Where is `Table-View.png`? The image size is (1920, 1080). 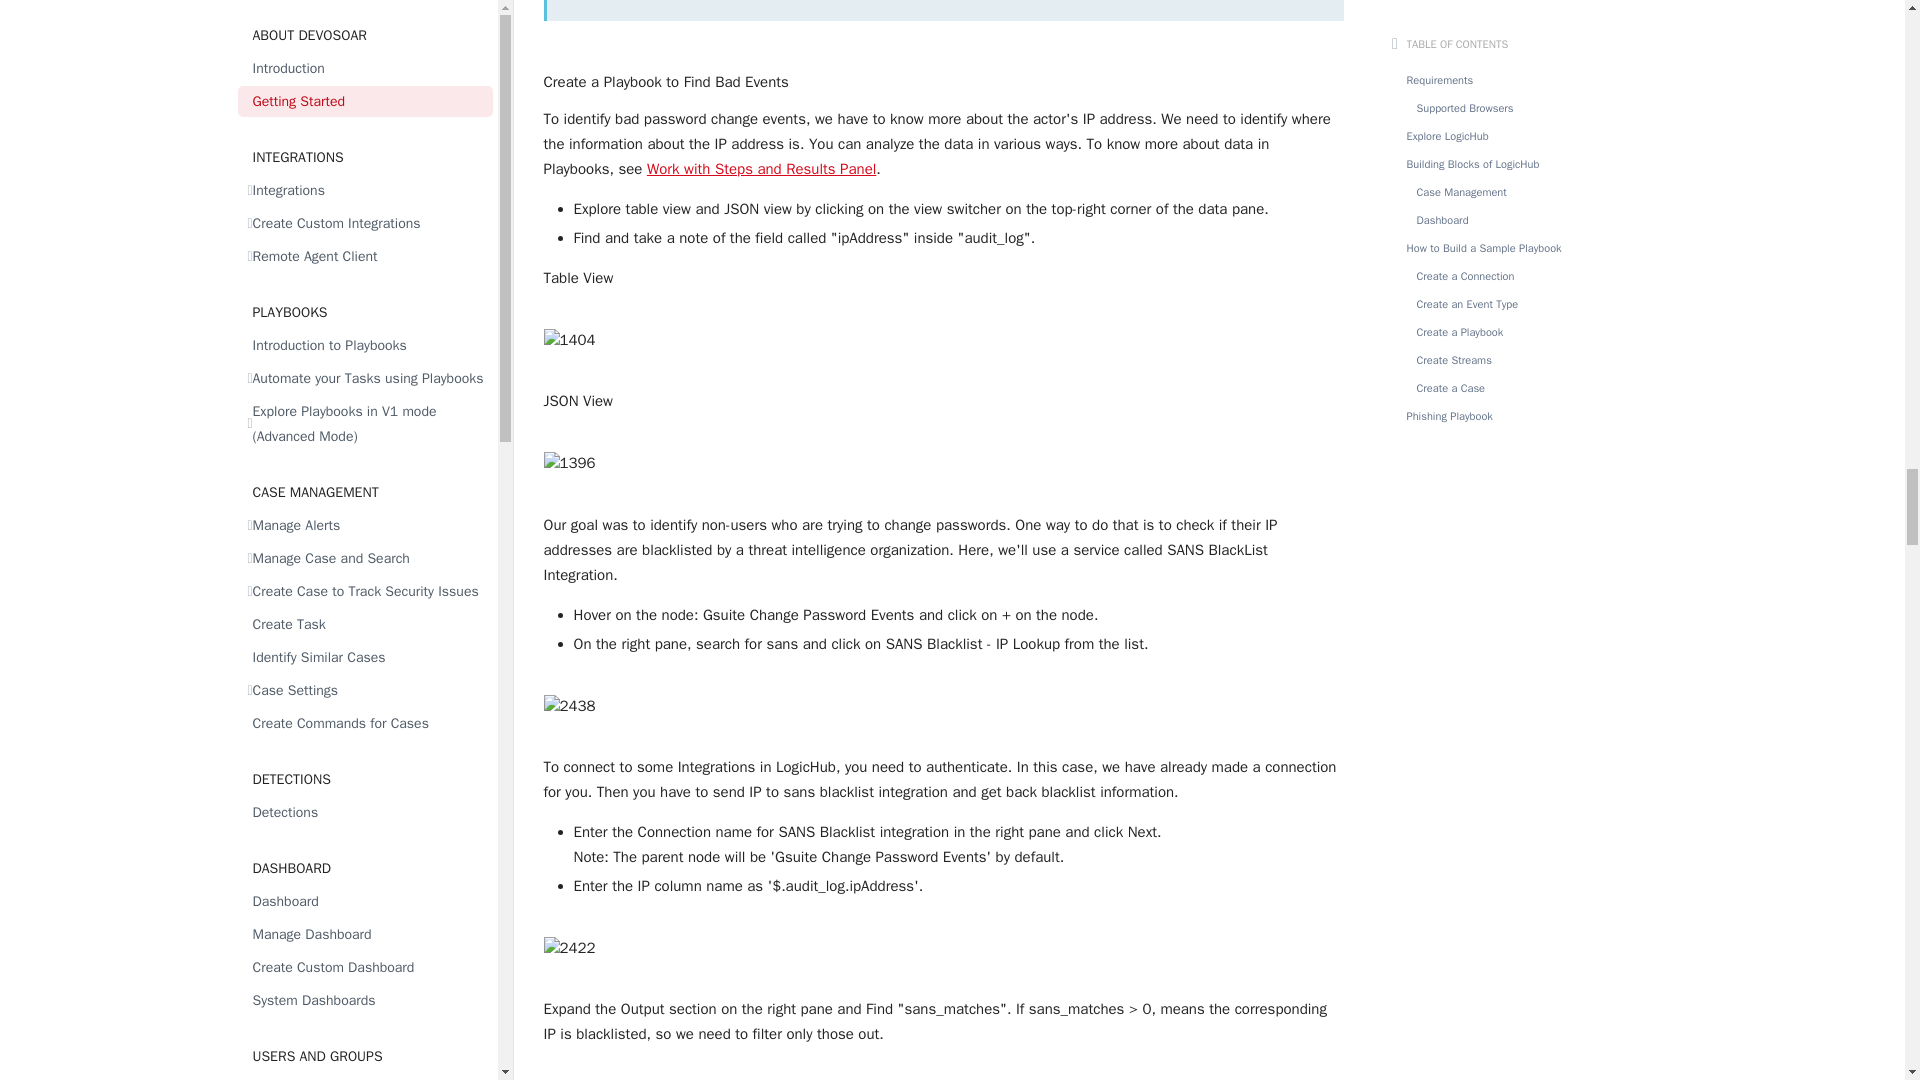
Table-View.png is located at coordinates (944, 340).